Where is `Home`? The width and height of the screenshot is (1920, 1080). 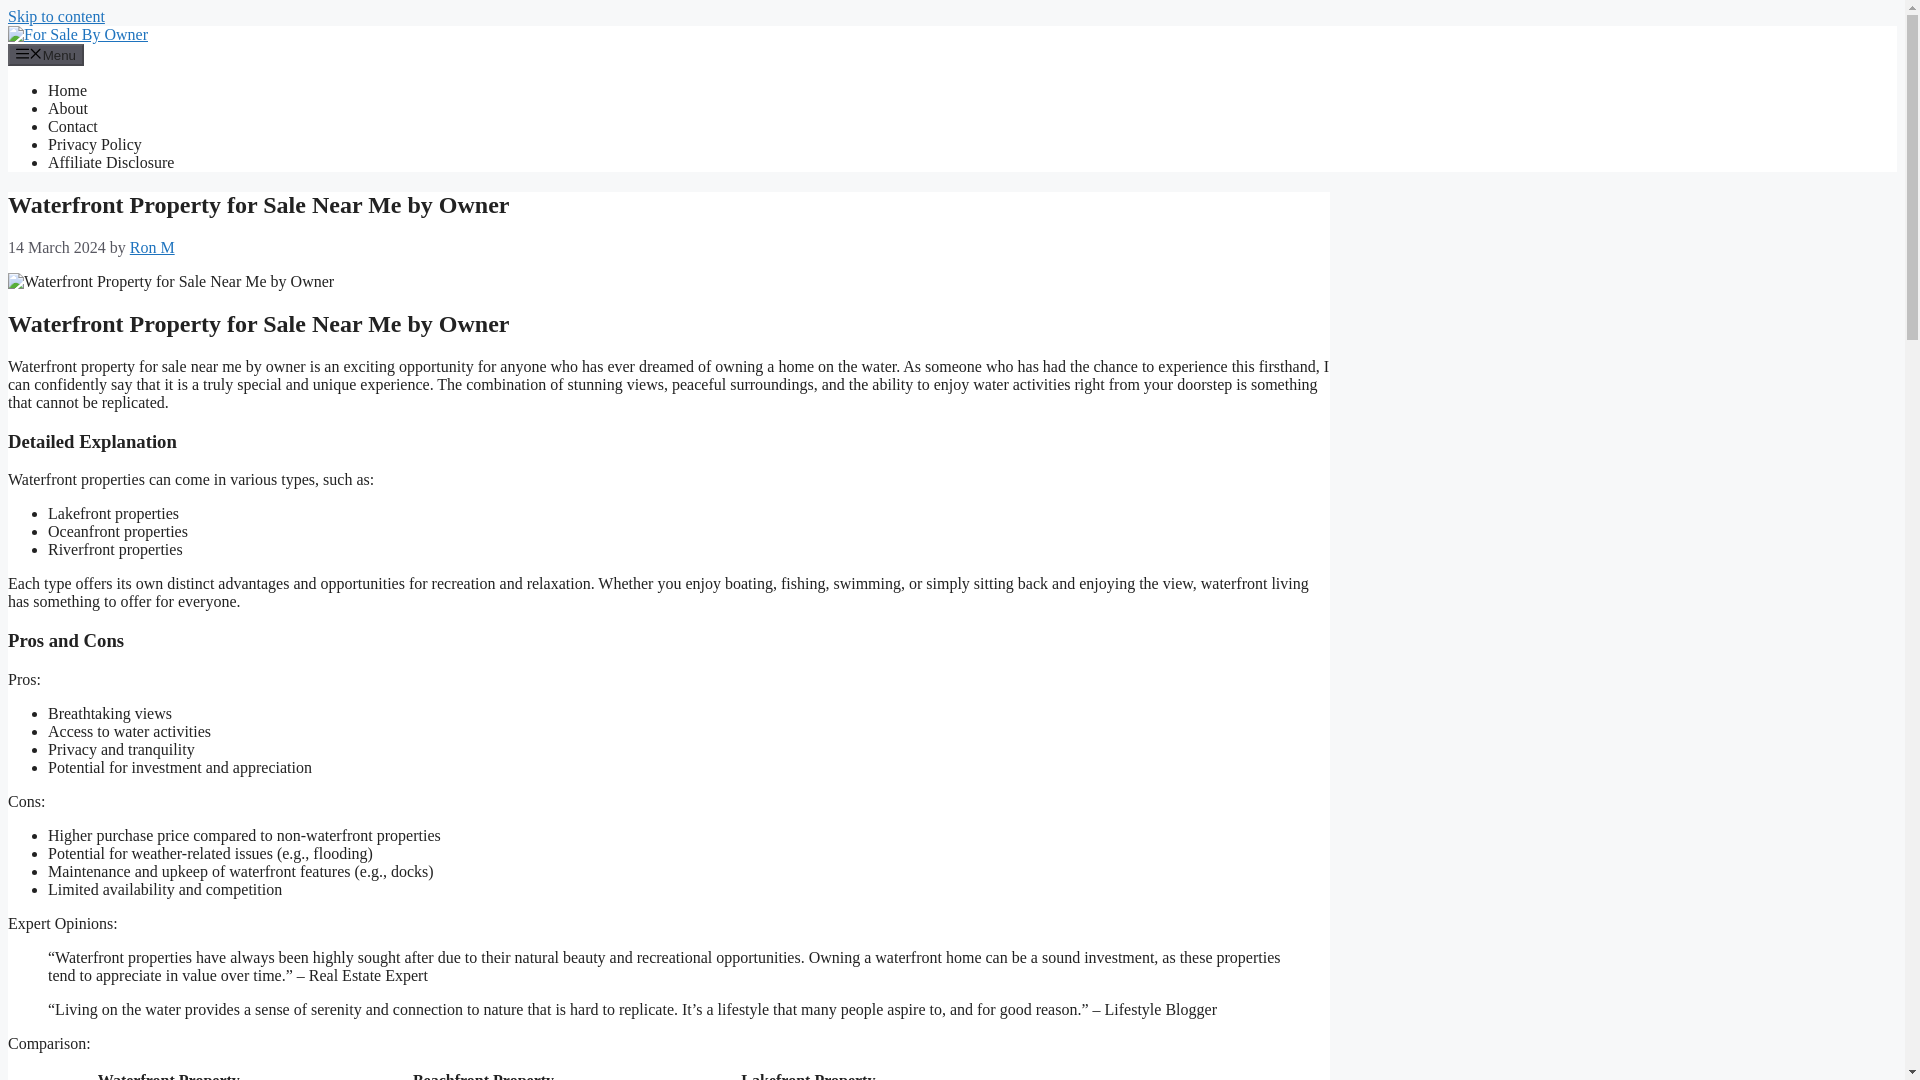
Home is located at coordinates (67, 90).